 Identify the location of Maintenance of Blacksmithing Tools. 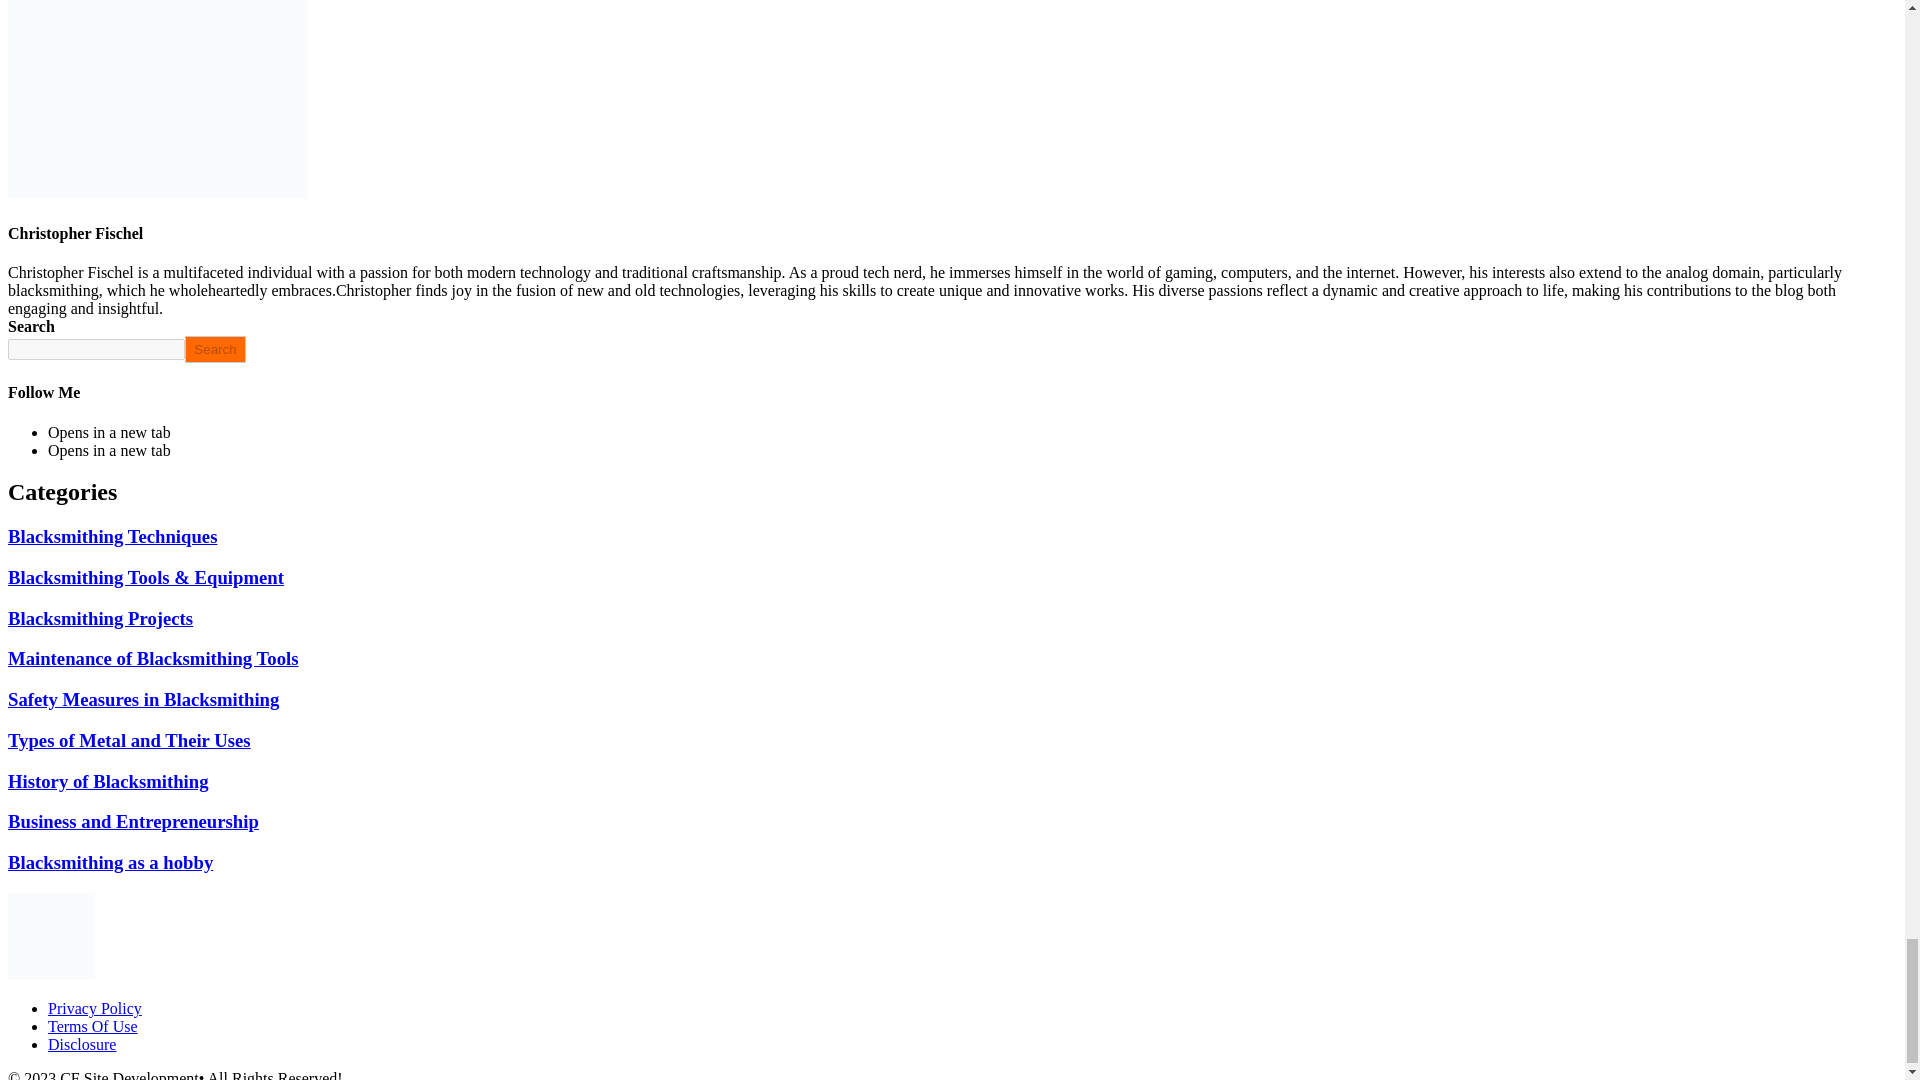
(152, 658).